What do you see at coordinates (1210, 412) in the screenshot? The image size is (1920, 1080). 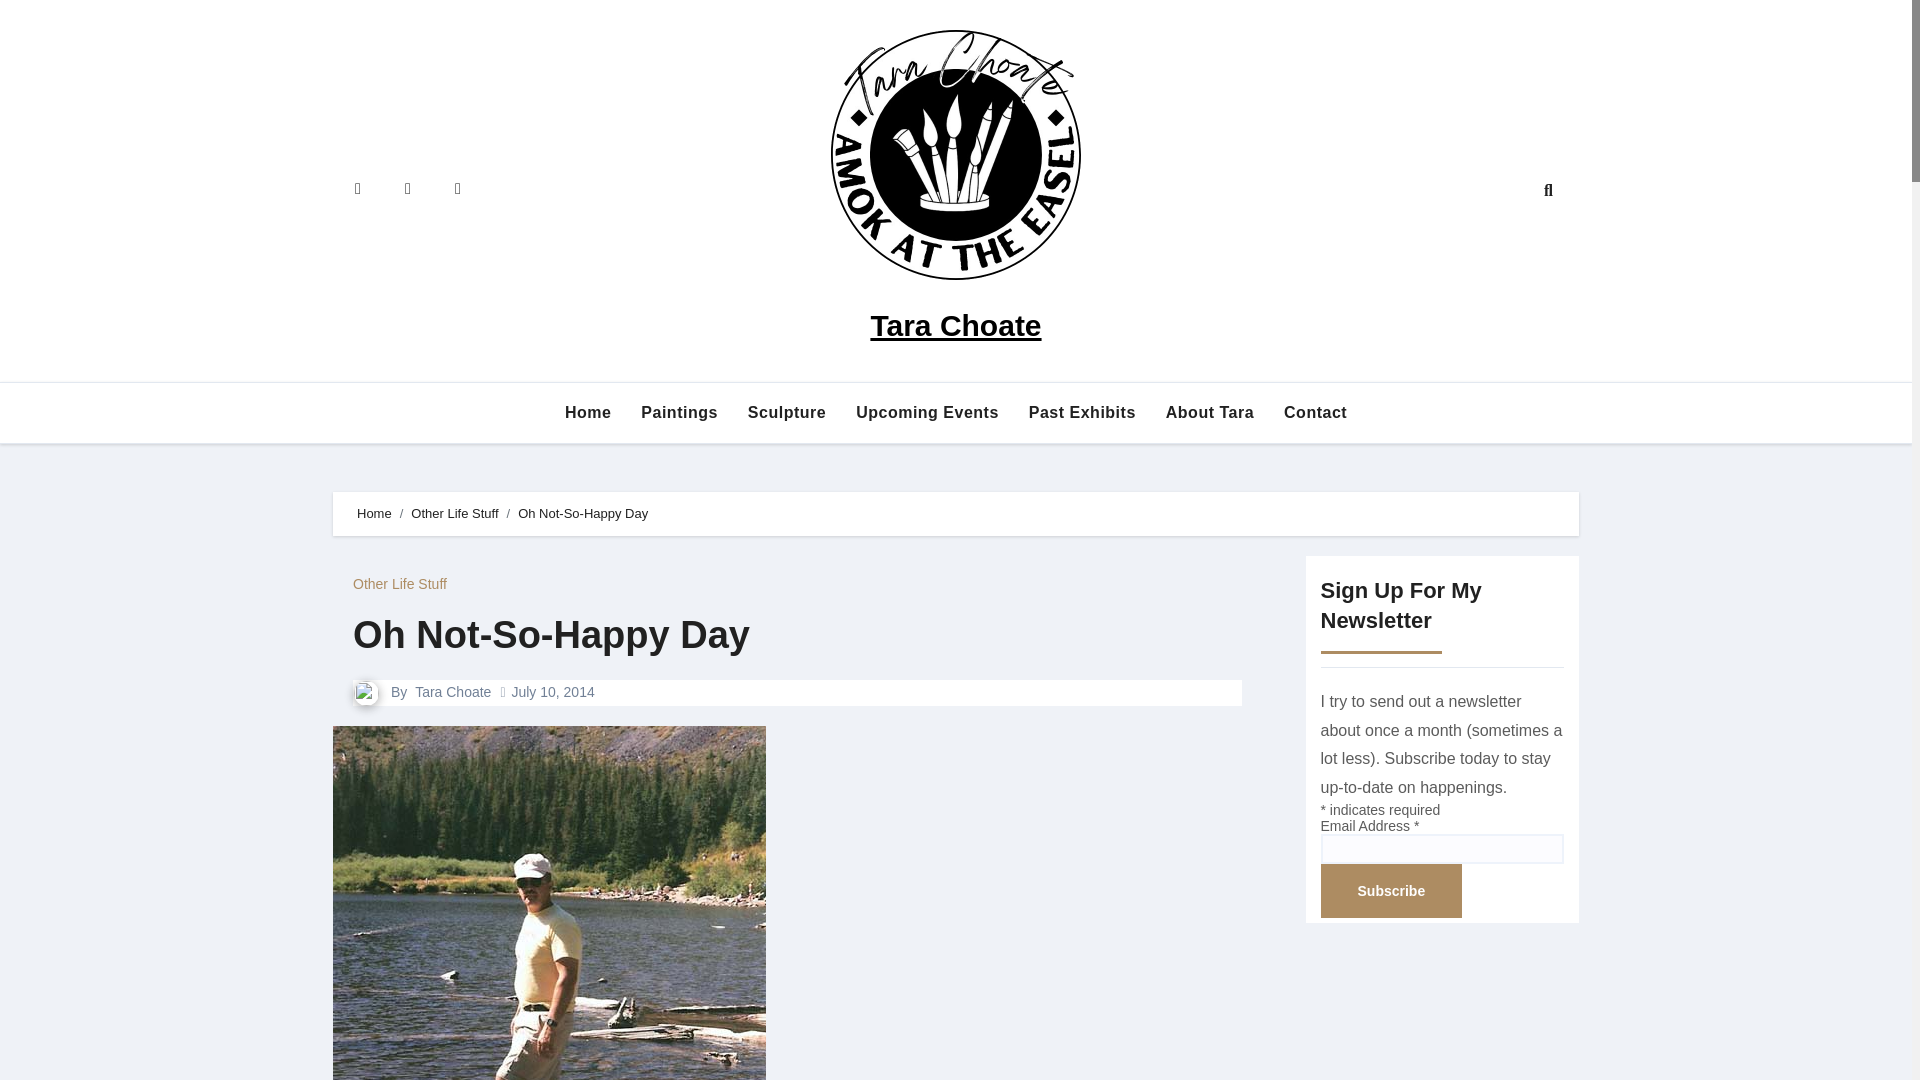 I see `About Tara` at bounding box center [1210, 412].